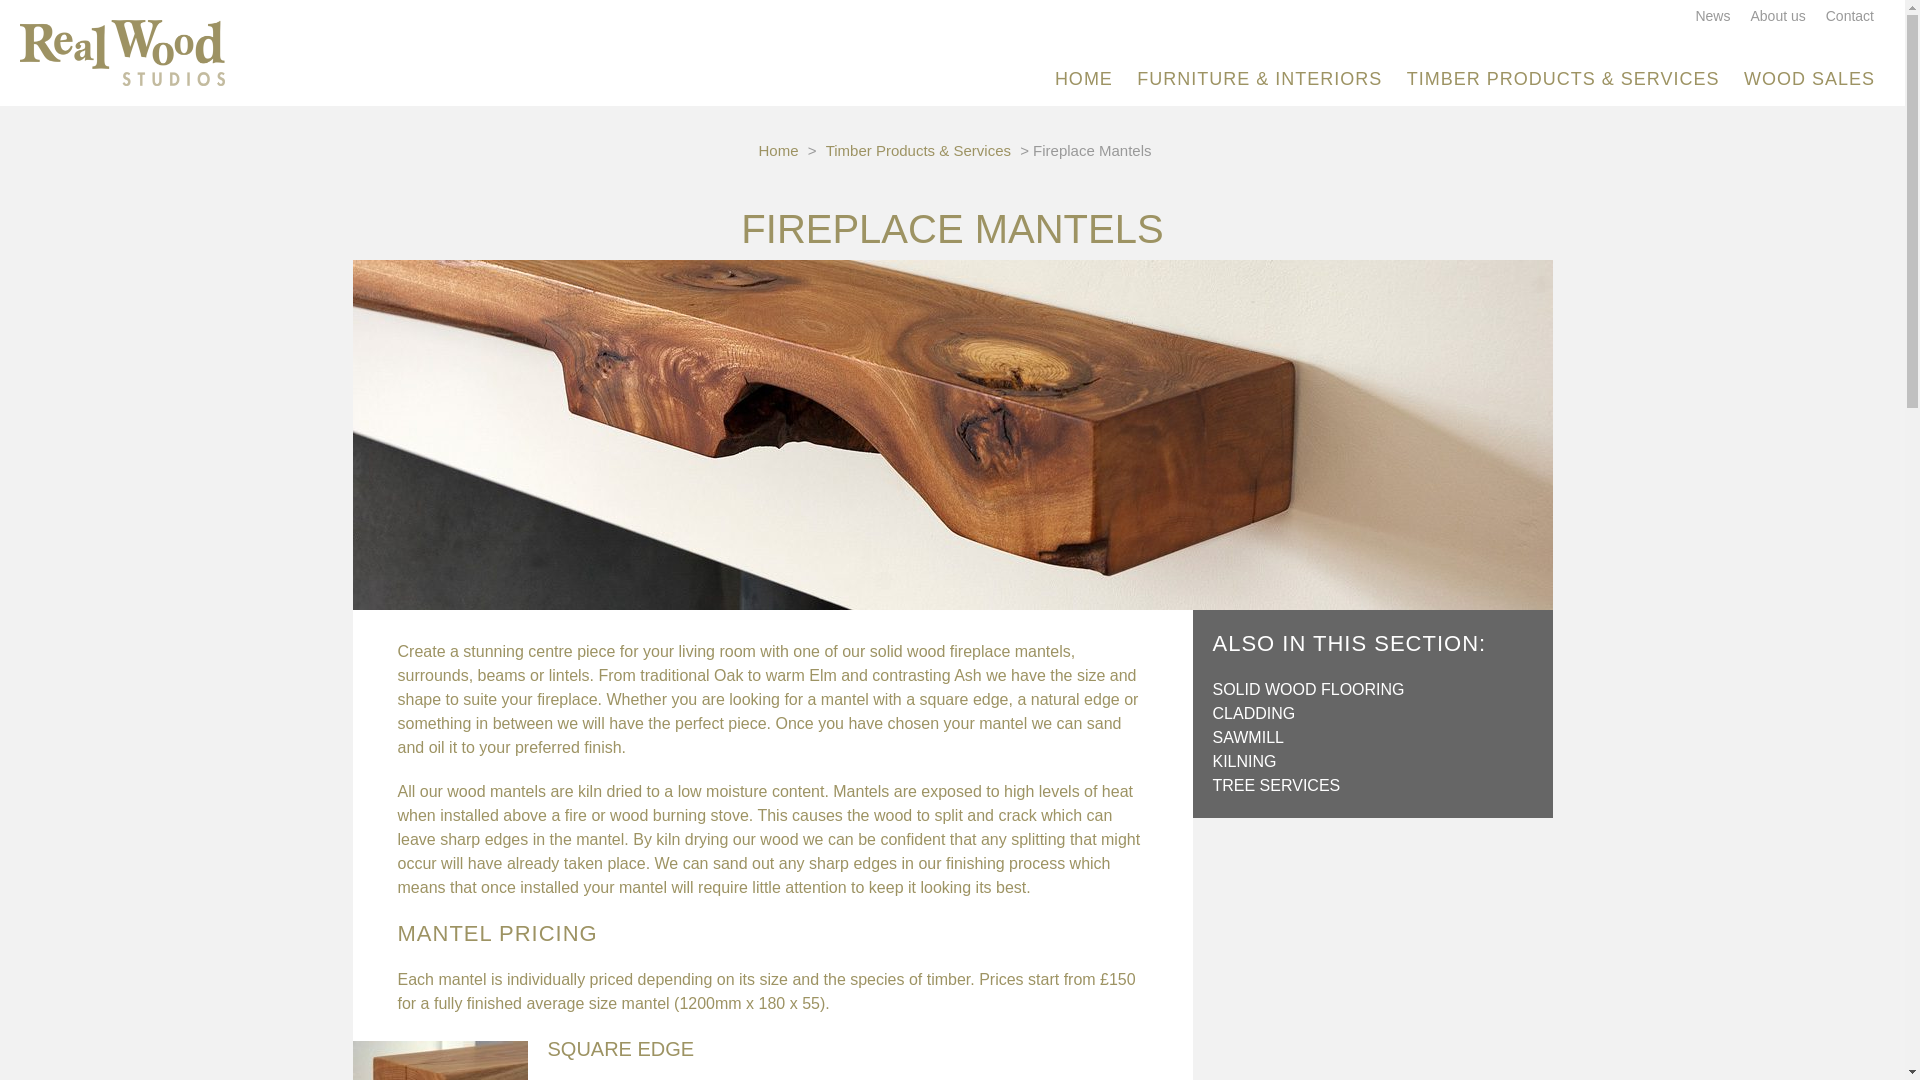  I want to click on Contact, so click(1849, 15).